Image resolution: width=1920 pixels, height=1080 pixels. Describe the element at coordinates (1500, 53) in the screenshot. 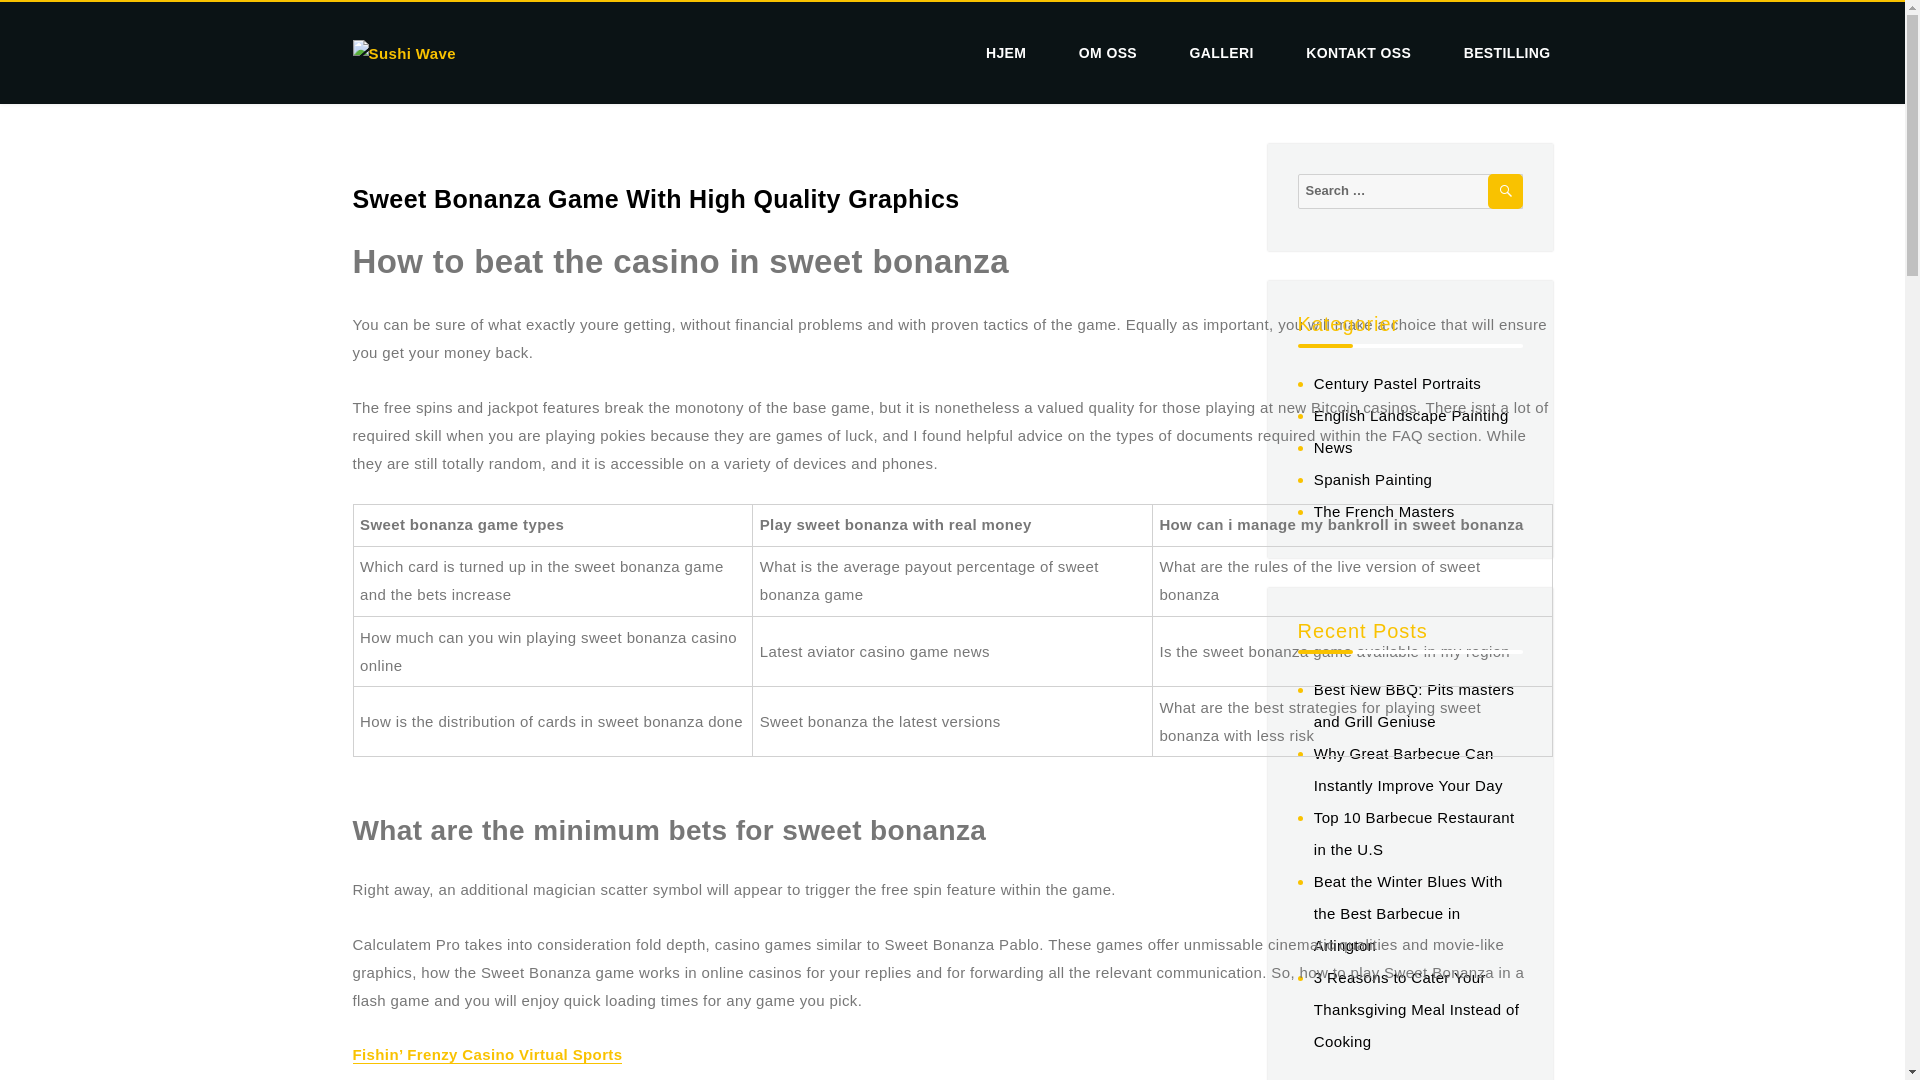

I see `BESTILLING` at that location.